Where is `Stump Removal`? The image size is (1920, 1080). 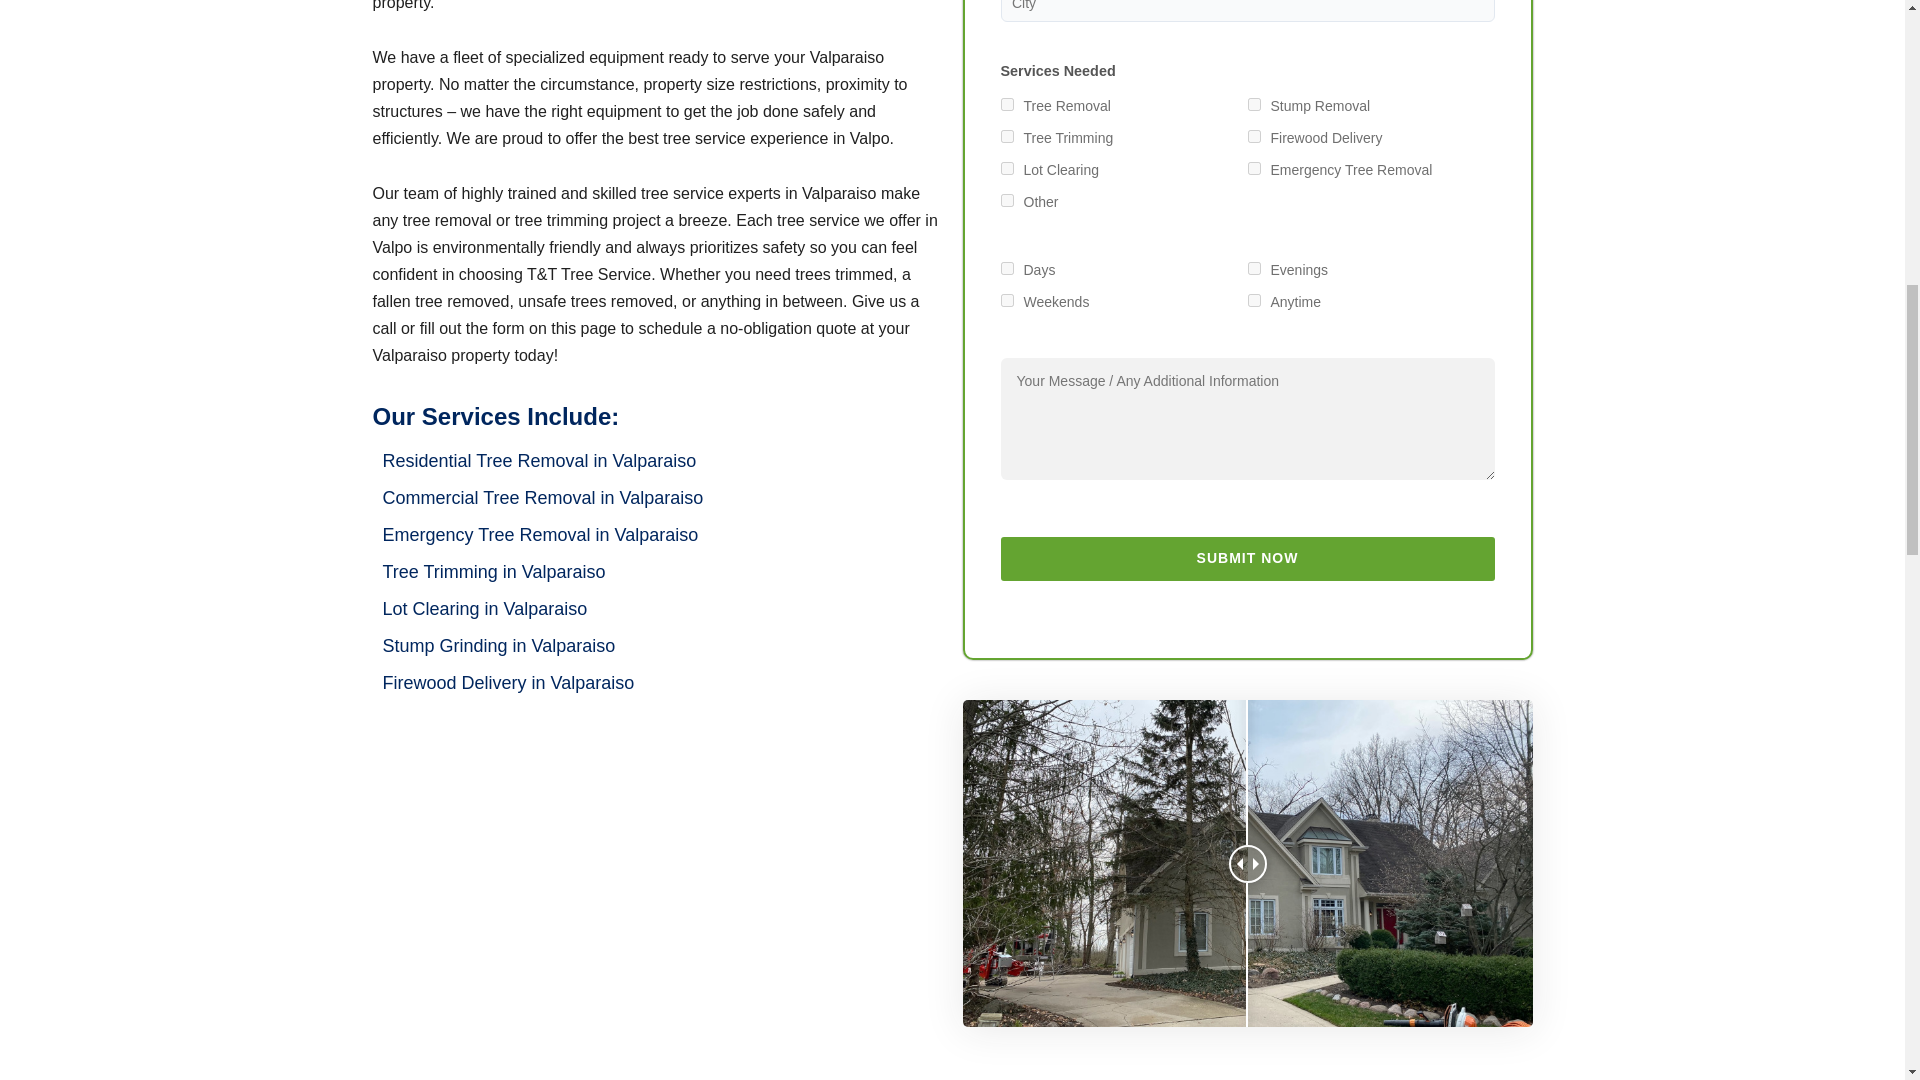
Stump Removal is located at coordinates (1254, 104).